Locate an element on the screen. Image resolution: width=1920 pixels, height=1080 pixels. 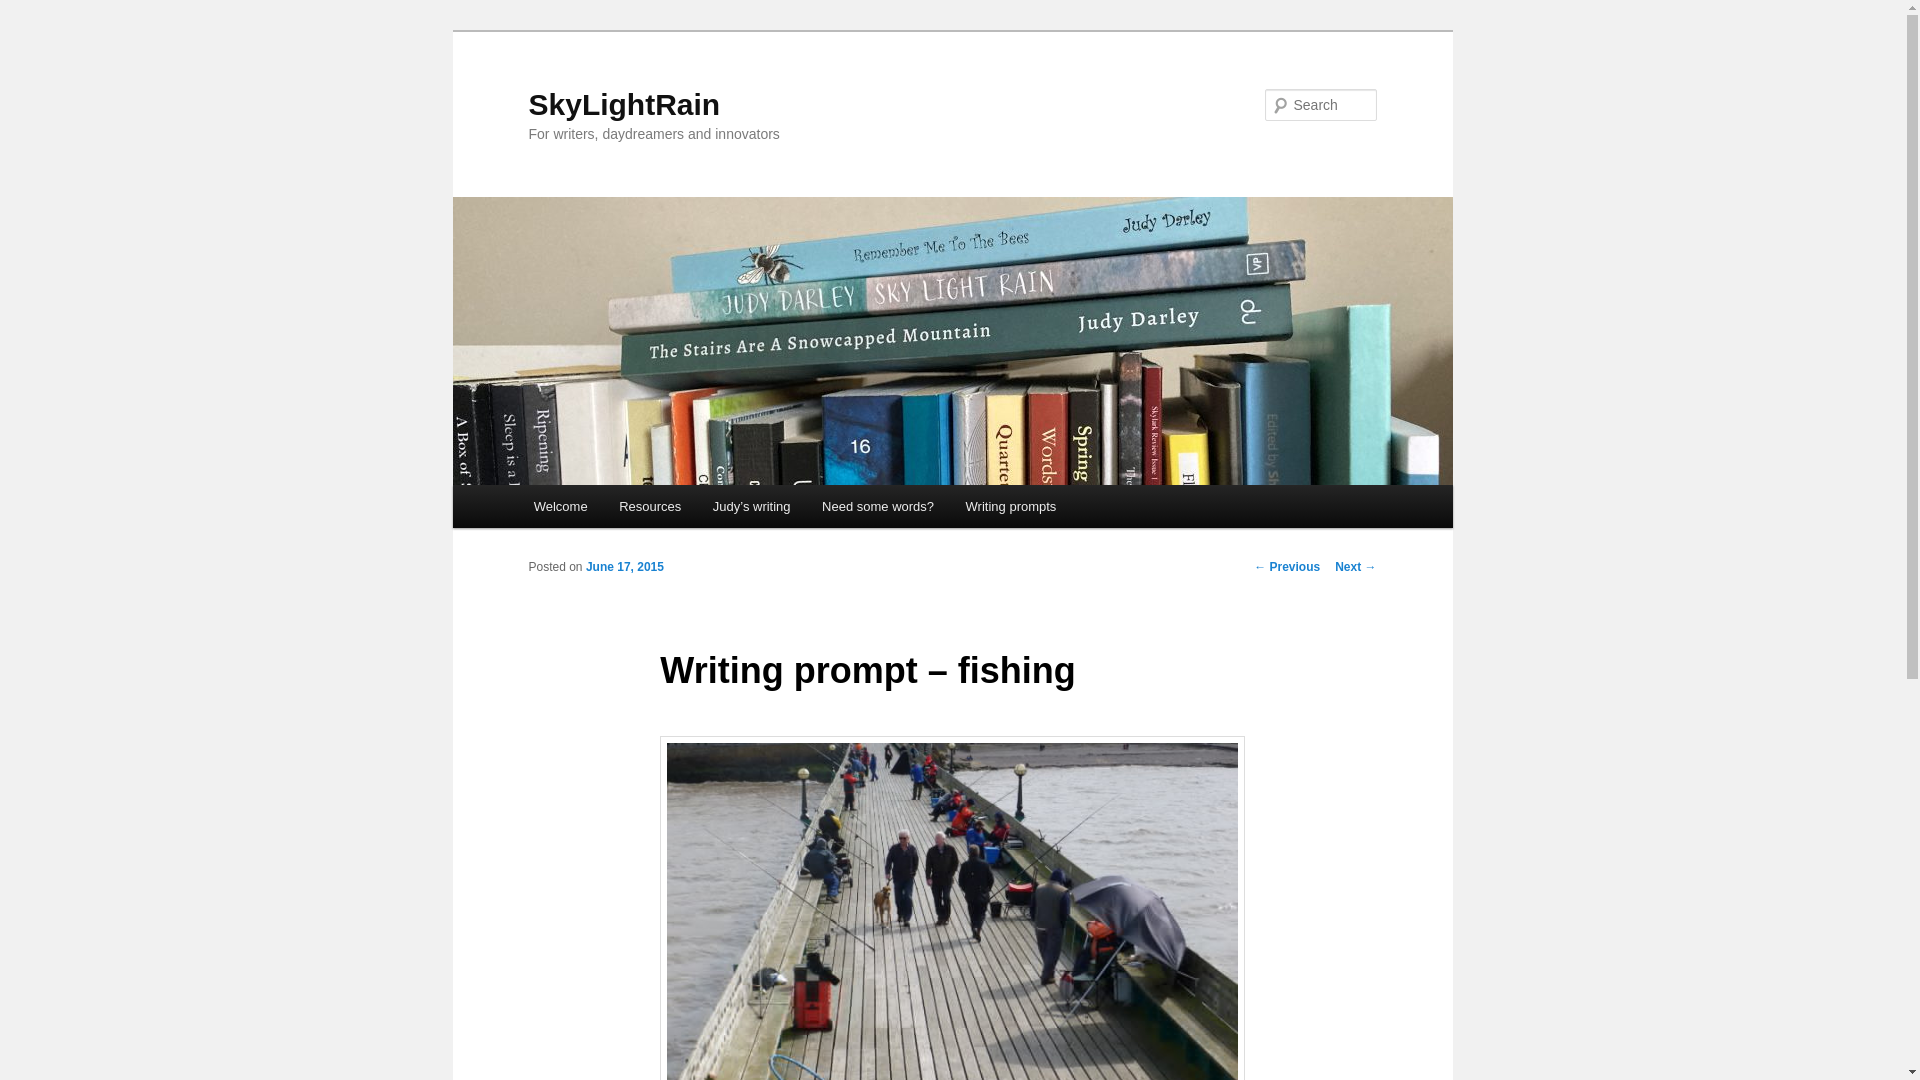
SkyLightRain is located at coordinates (624, 104).